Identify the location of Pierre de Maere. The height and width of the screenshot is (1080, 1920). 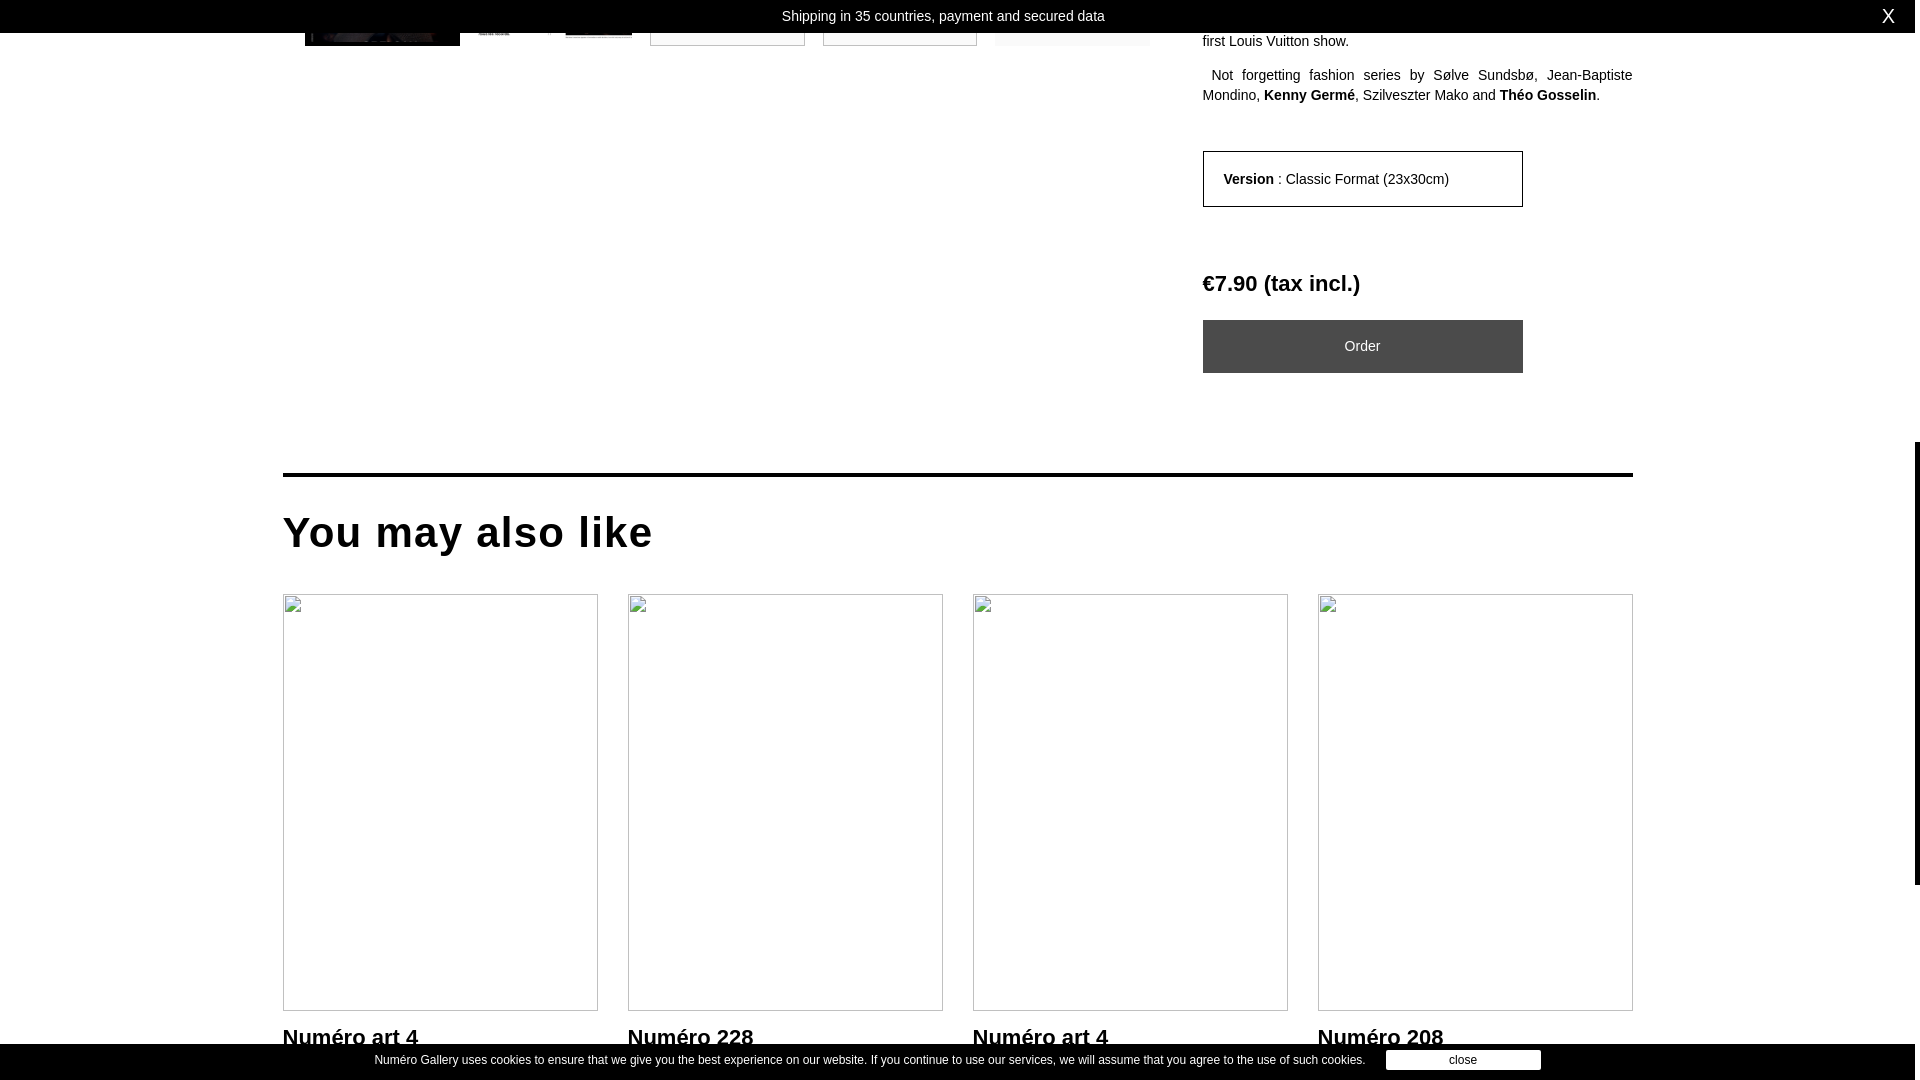
(1486, 4).